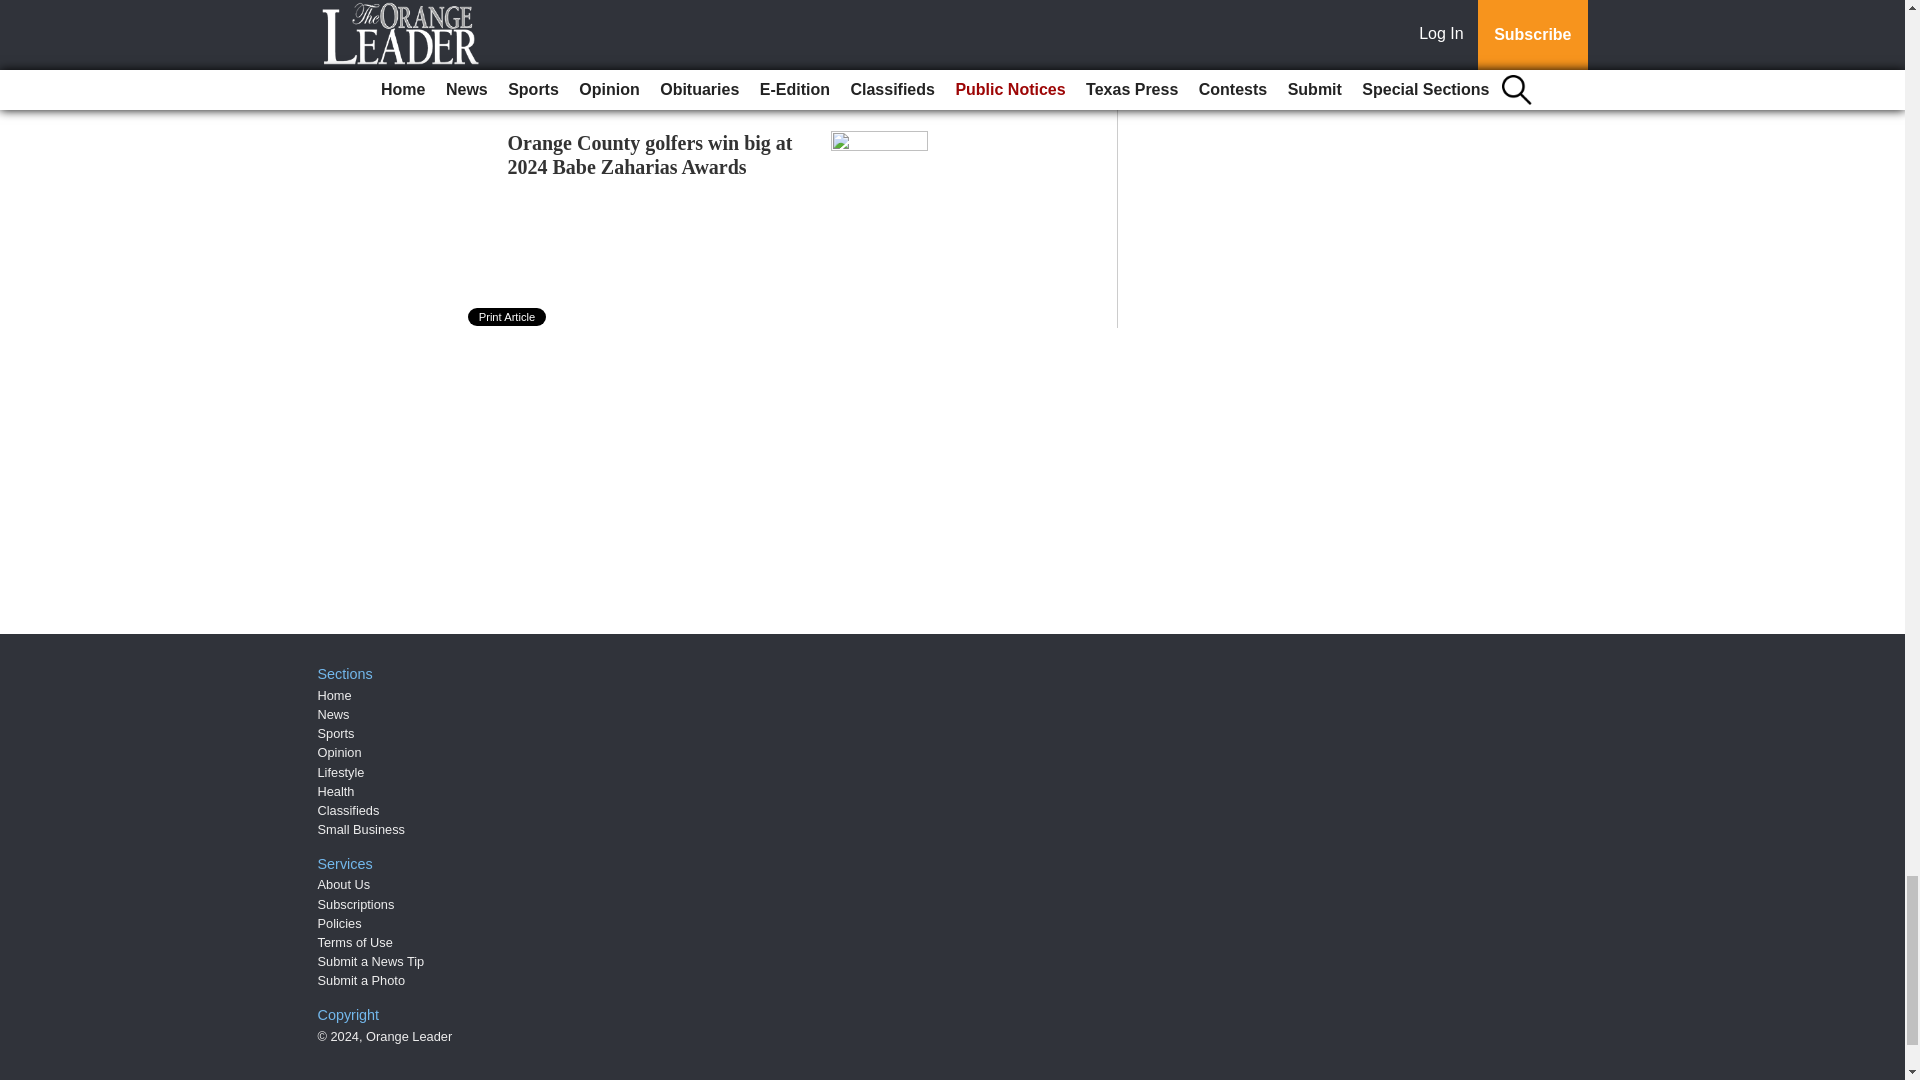  I want to click on Home, so click(334, 695).